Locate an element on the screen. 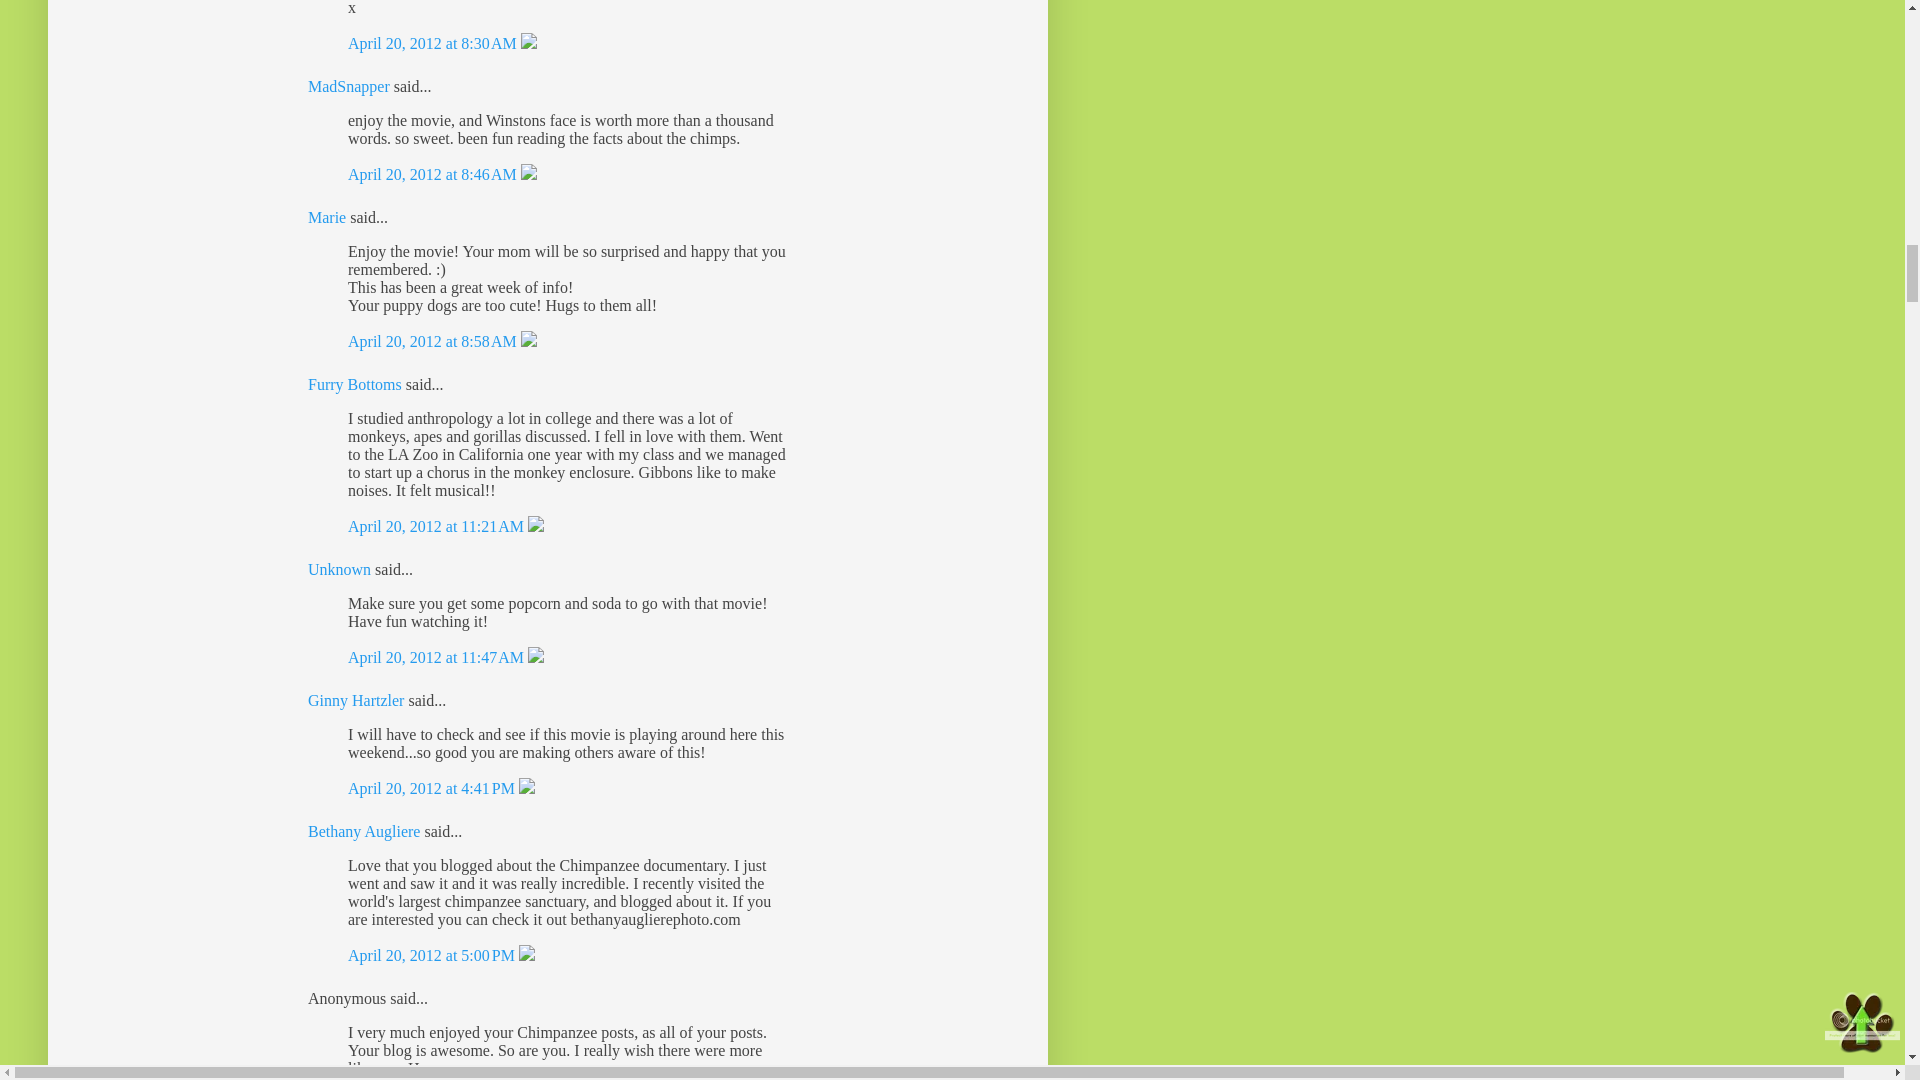 This screenshot has height=1080, width=1920. Delete Comment is located at coordinates (536, 526).